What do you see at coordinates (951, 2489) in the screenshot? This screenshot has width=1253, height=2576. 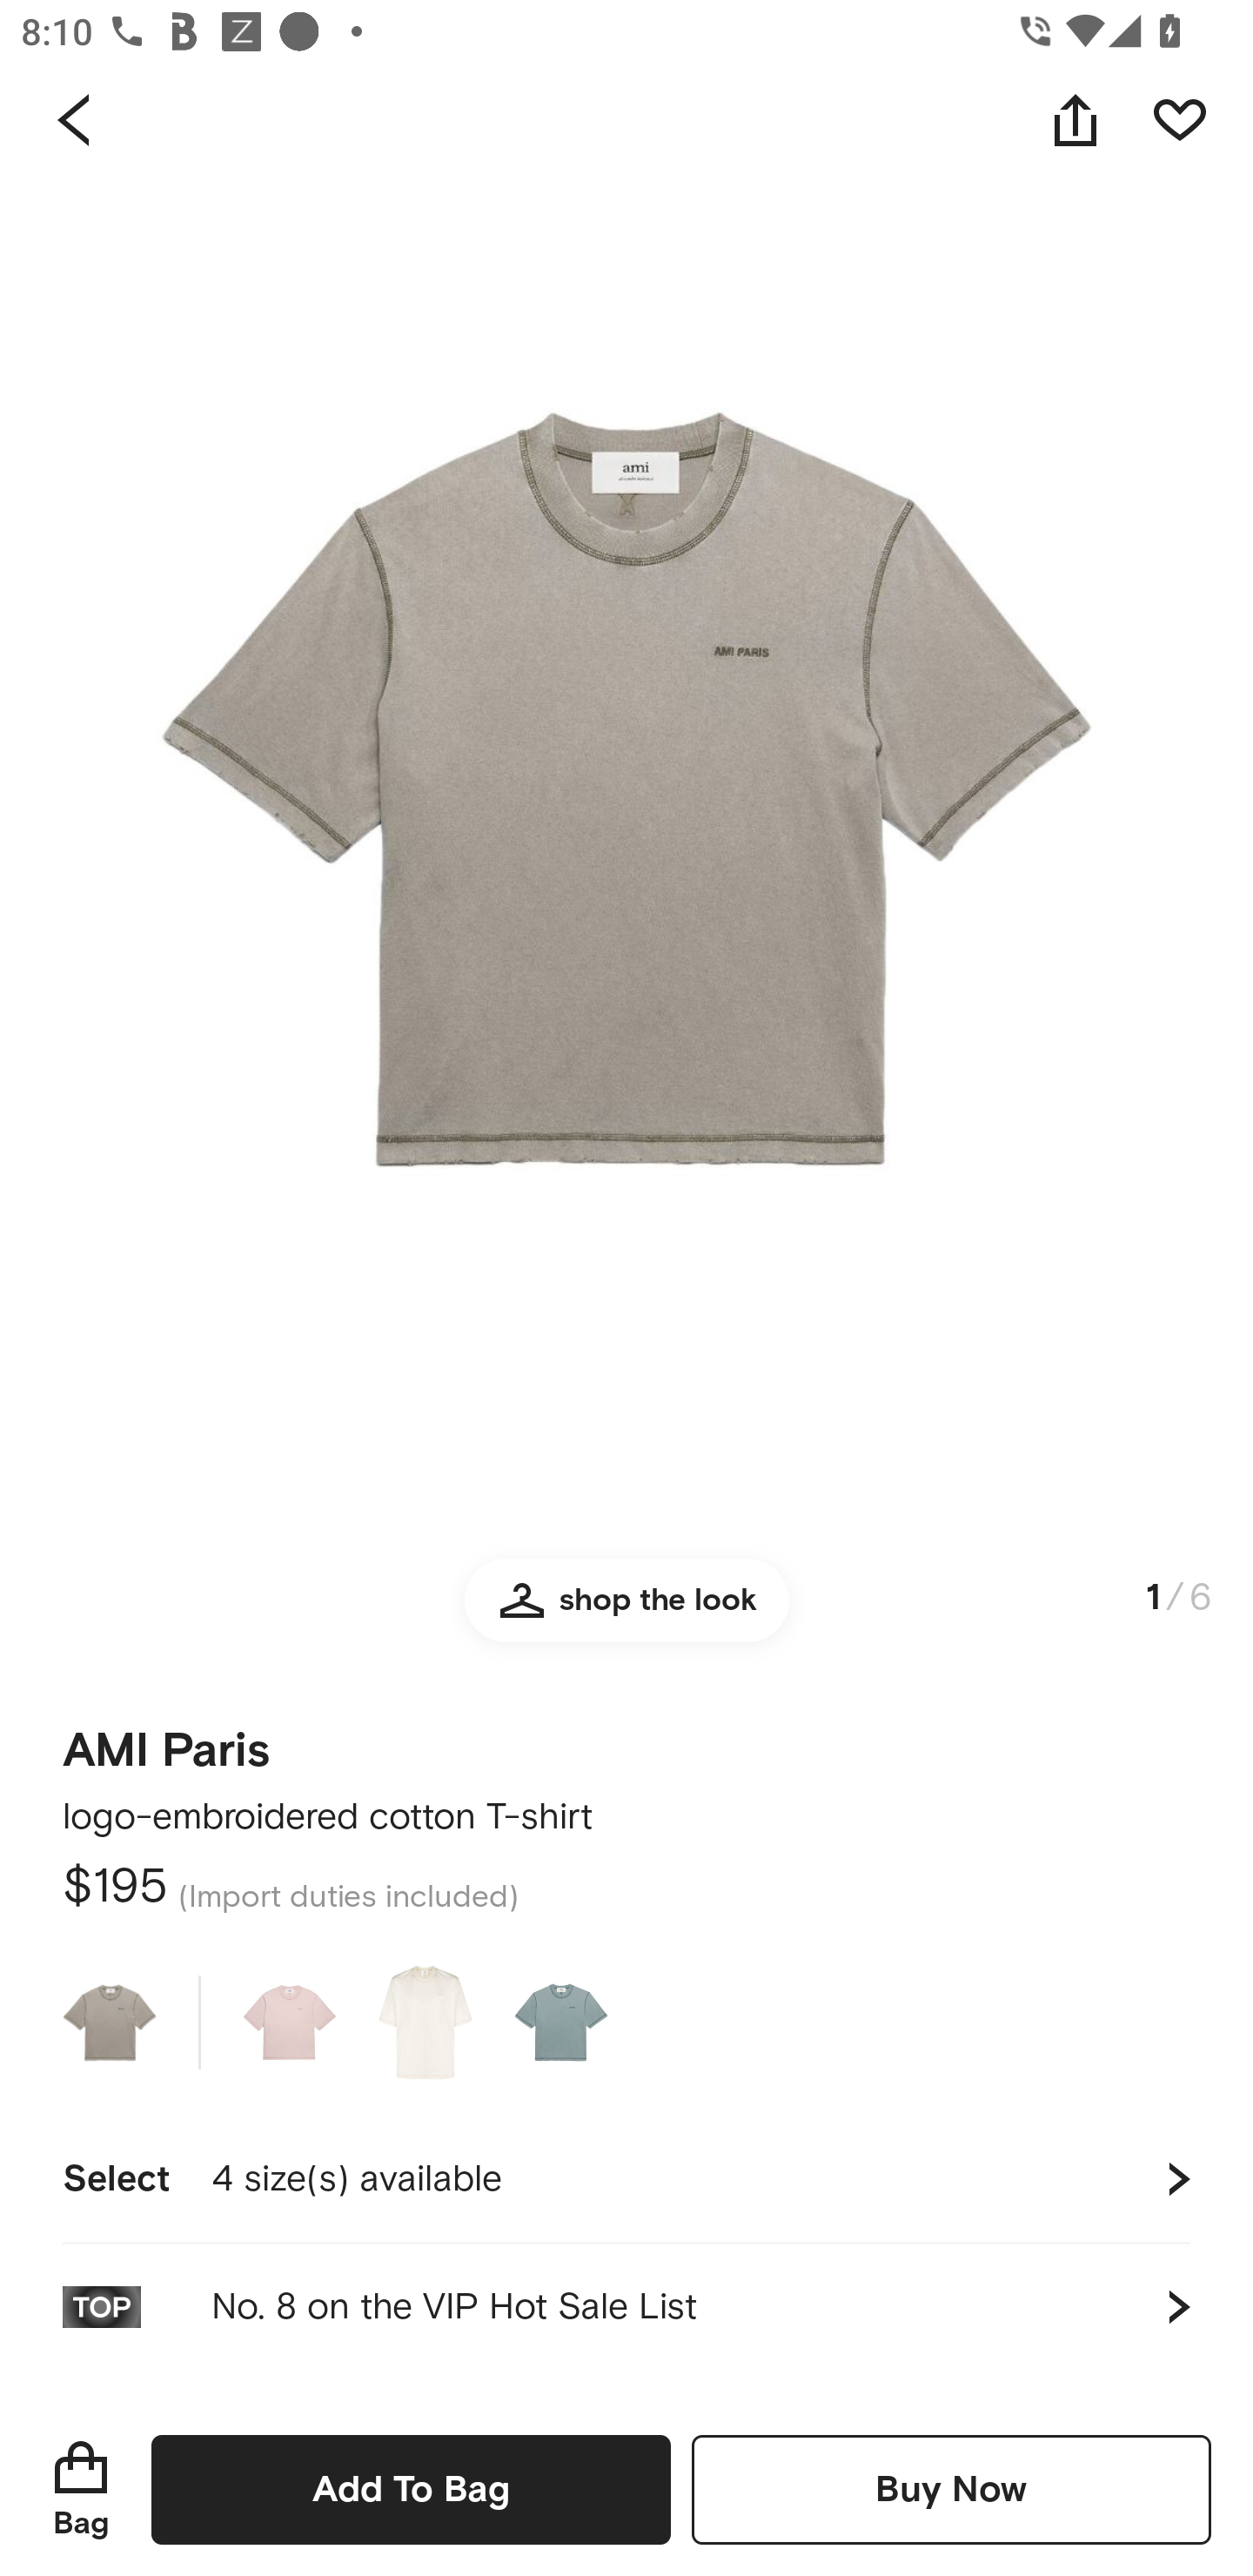 I see `Buy Now` at bounding box center [951, 2489].